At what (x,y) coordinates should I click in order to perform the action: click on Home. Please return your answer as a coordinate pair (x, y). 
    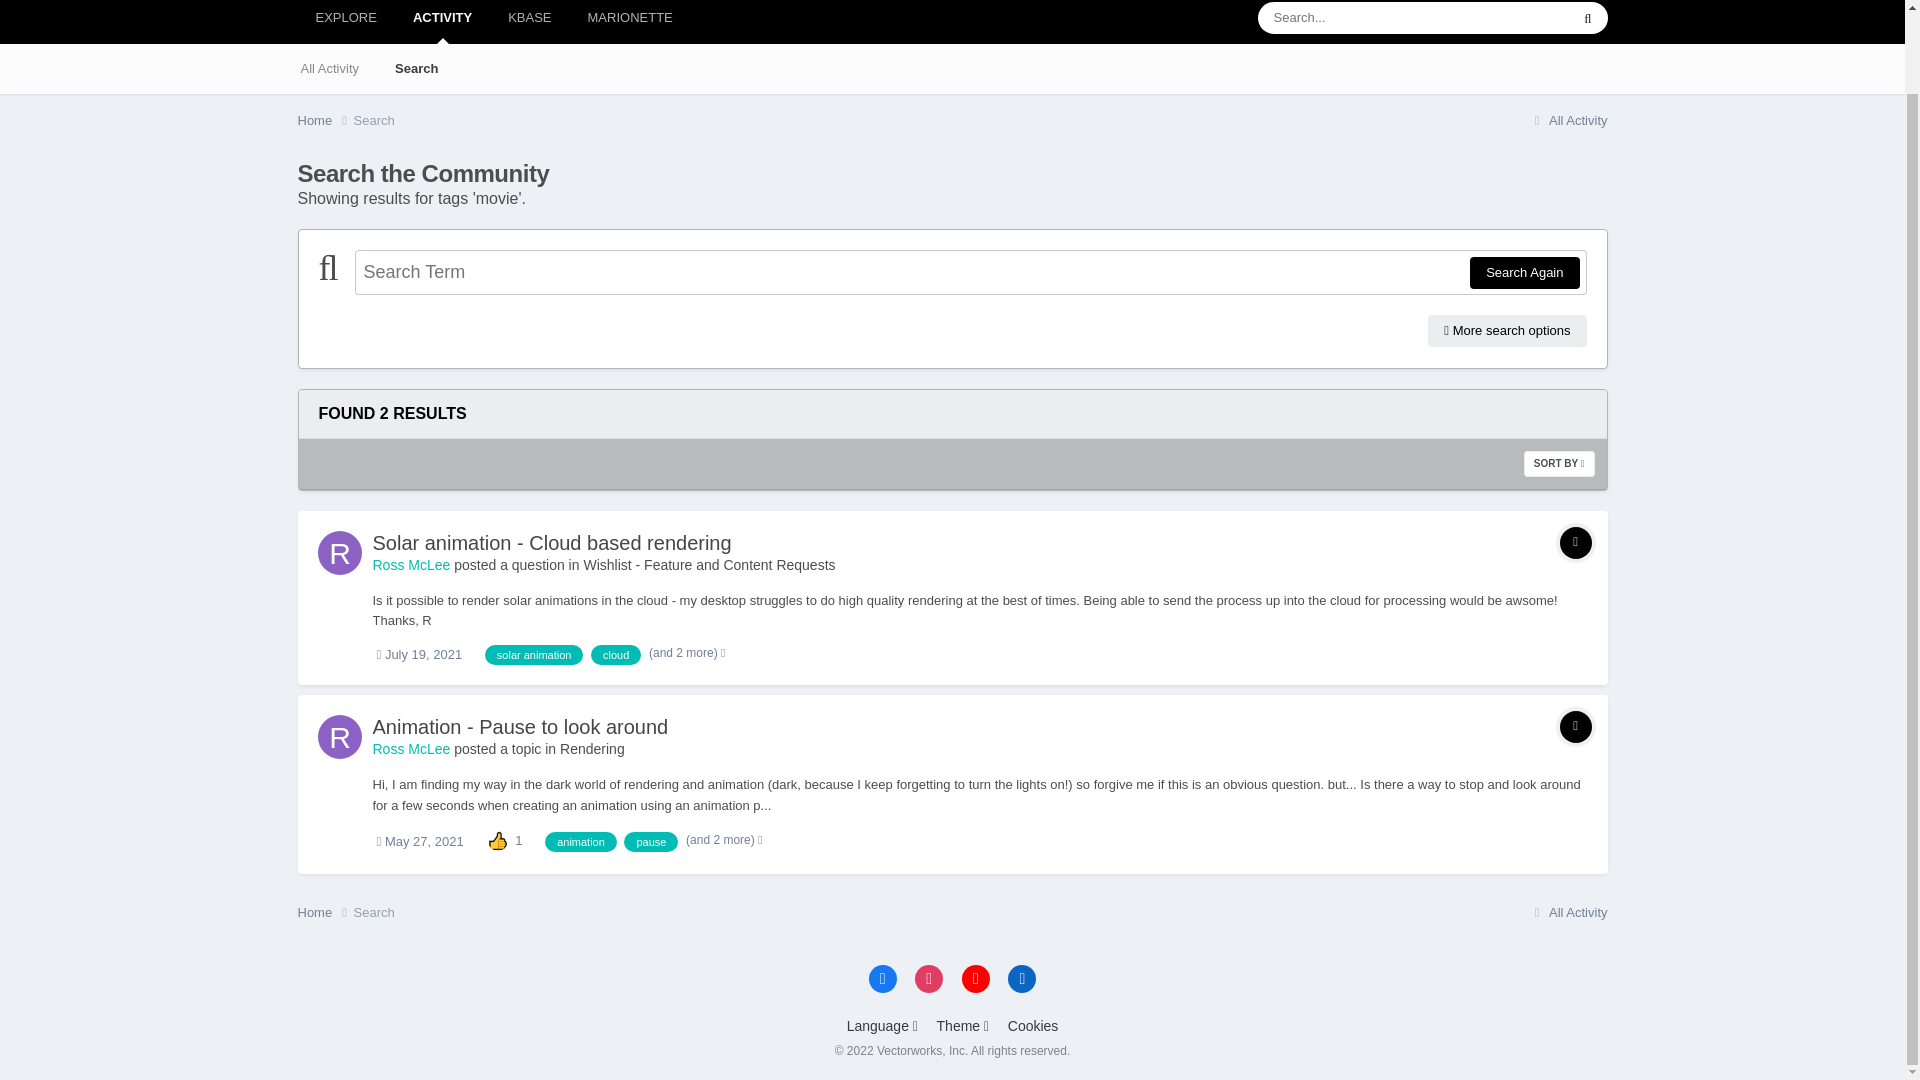
    Looking at the image, I should click on (325, 120).